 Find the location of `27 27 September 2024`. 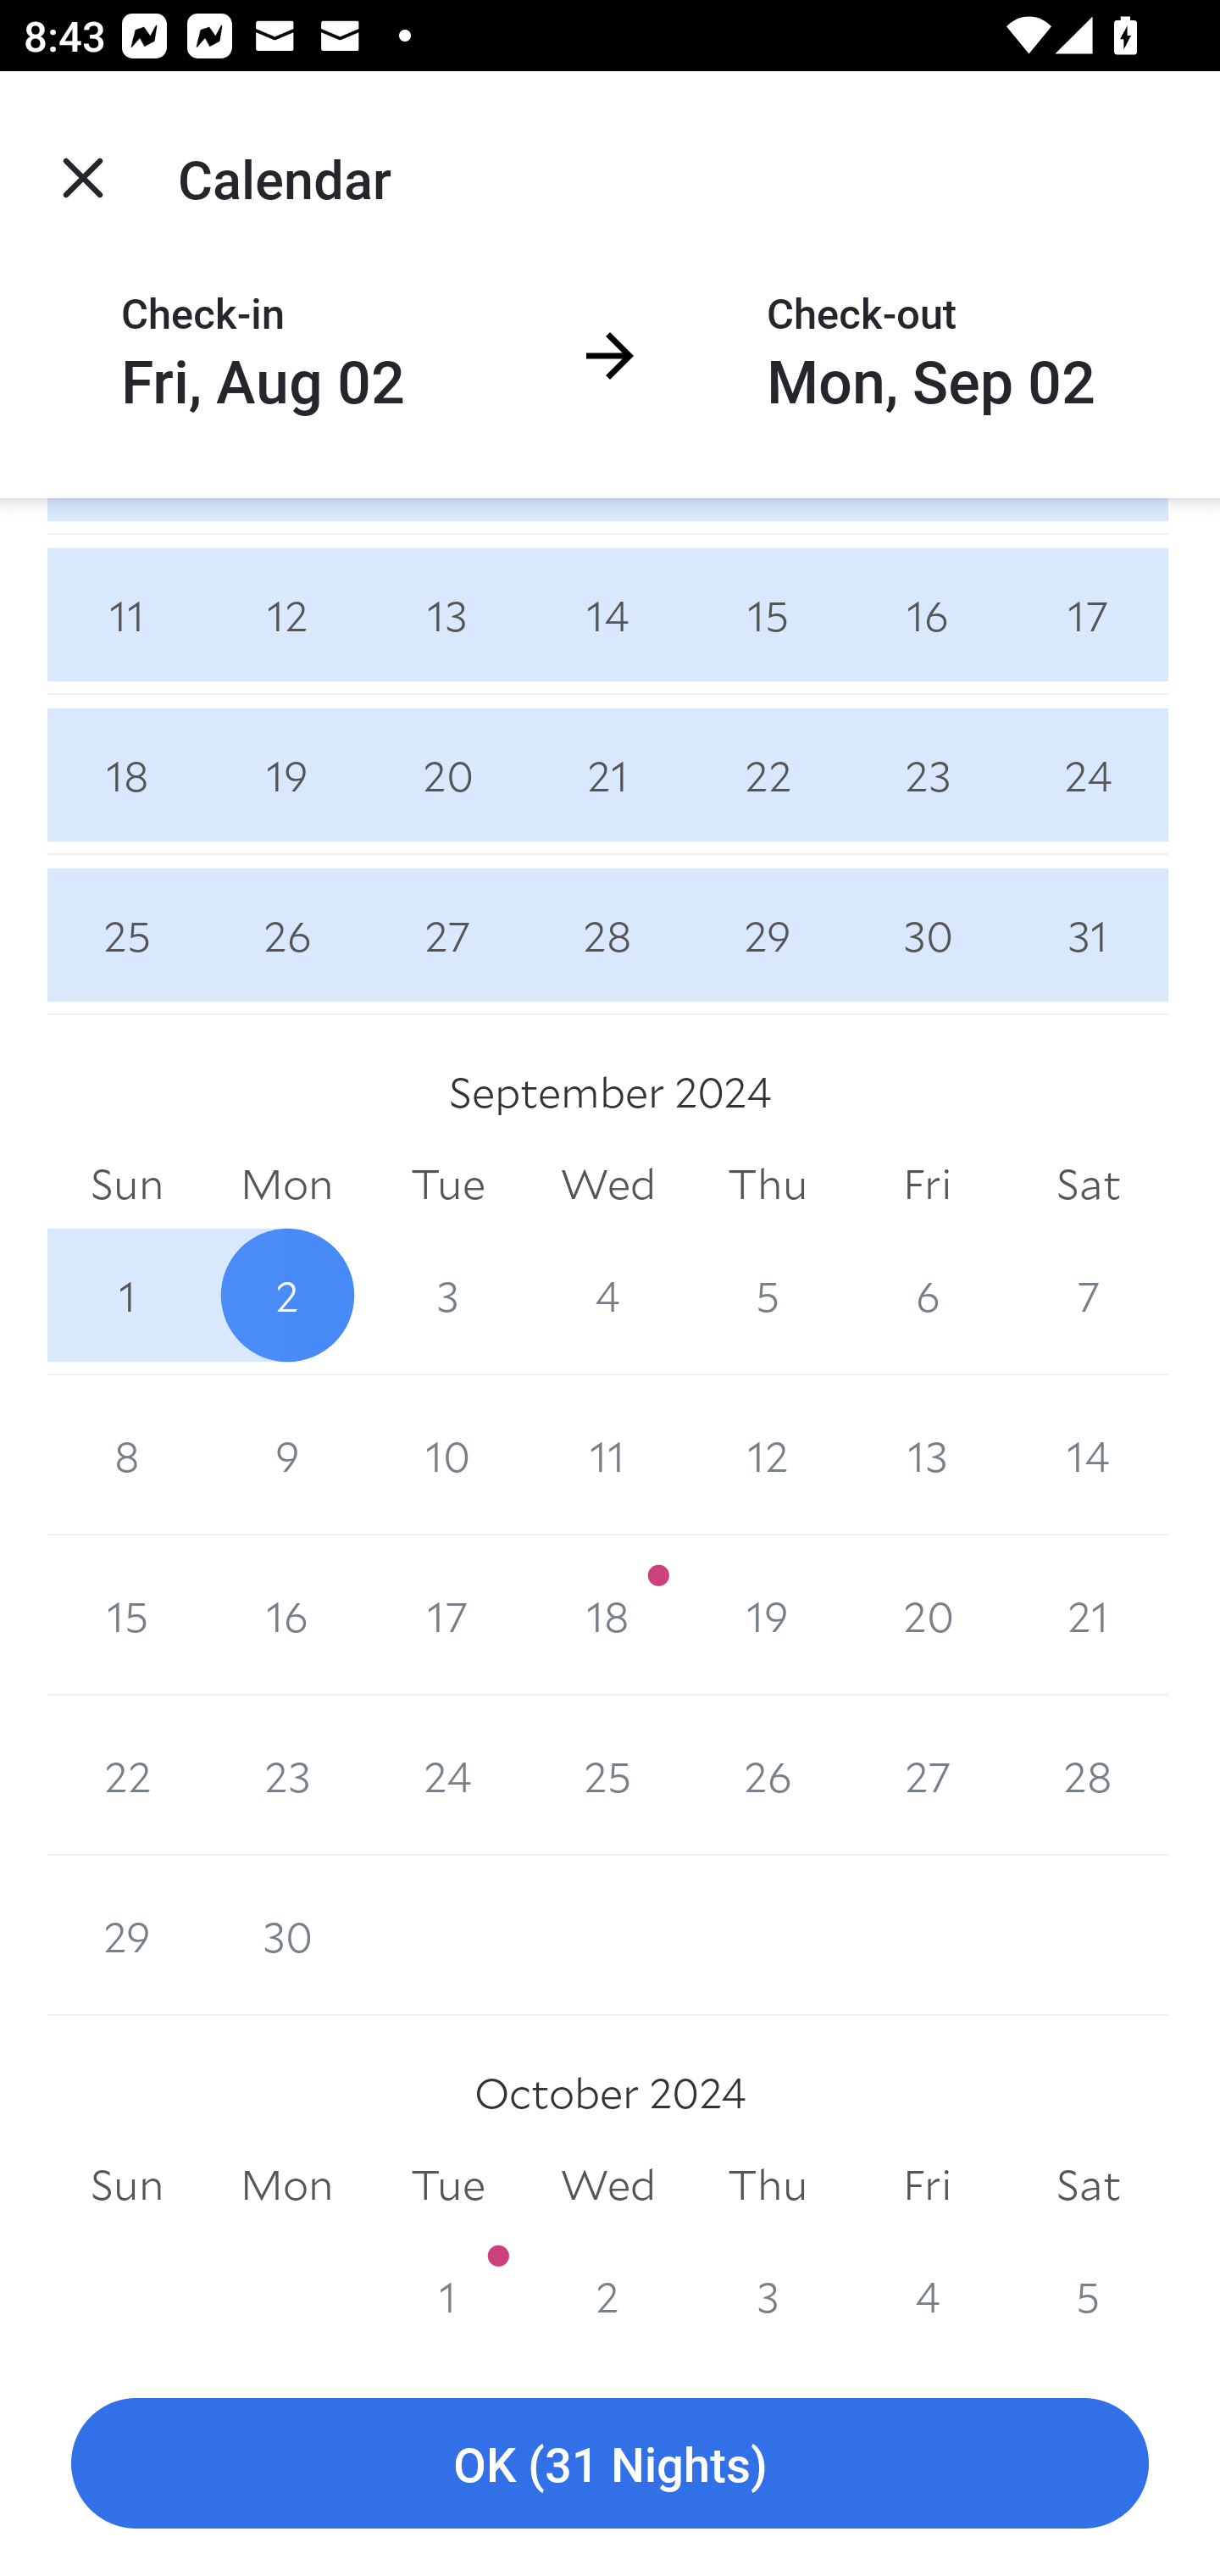

27 27 September 2024 is located at coordinates (927, 1774).